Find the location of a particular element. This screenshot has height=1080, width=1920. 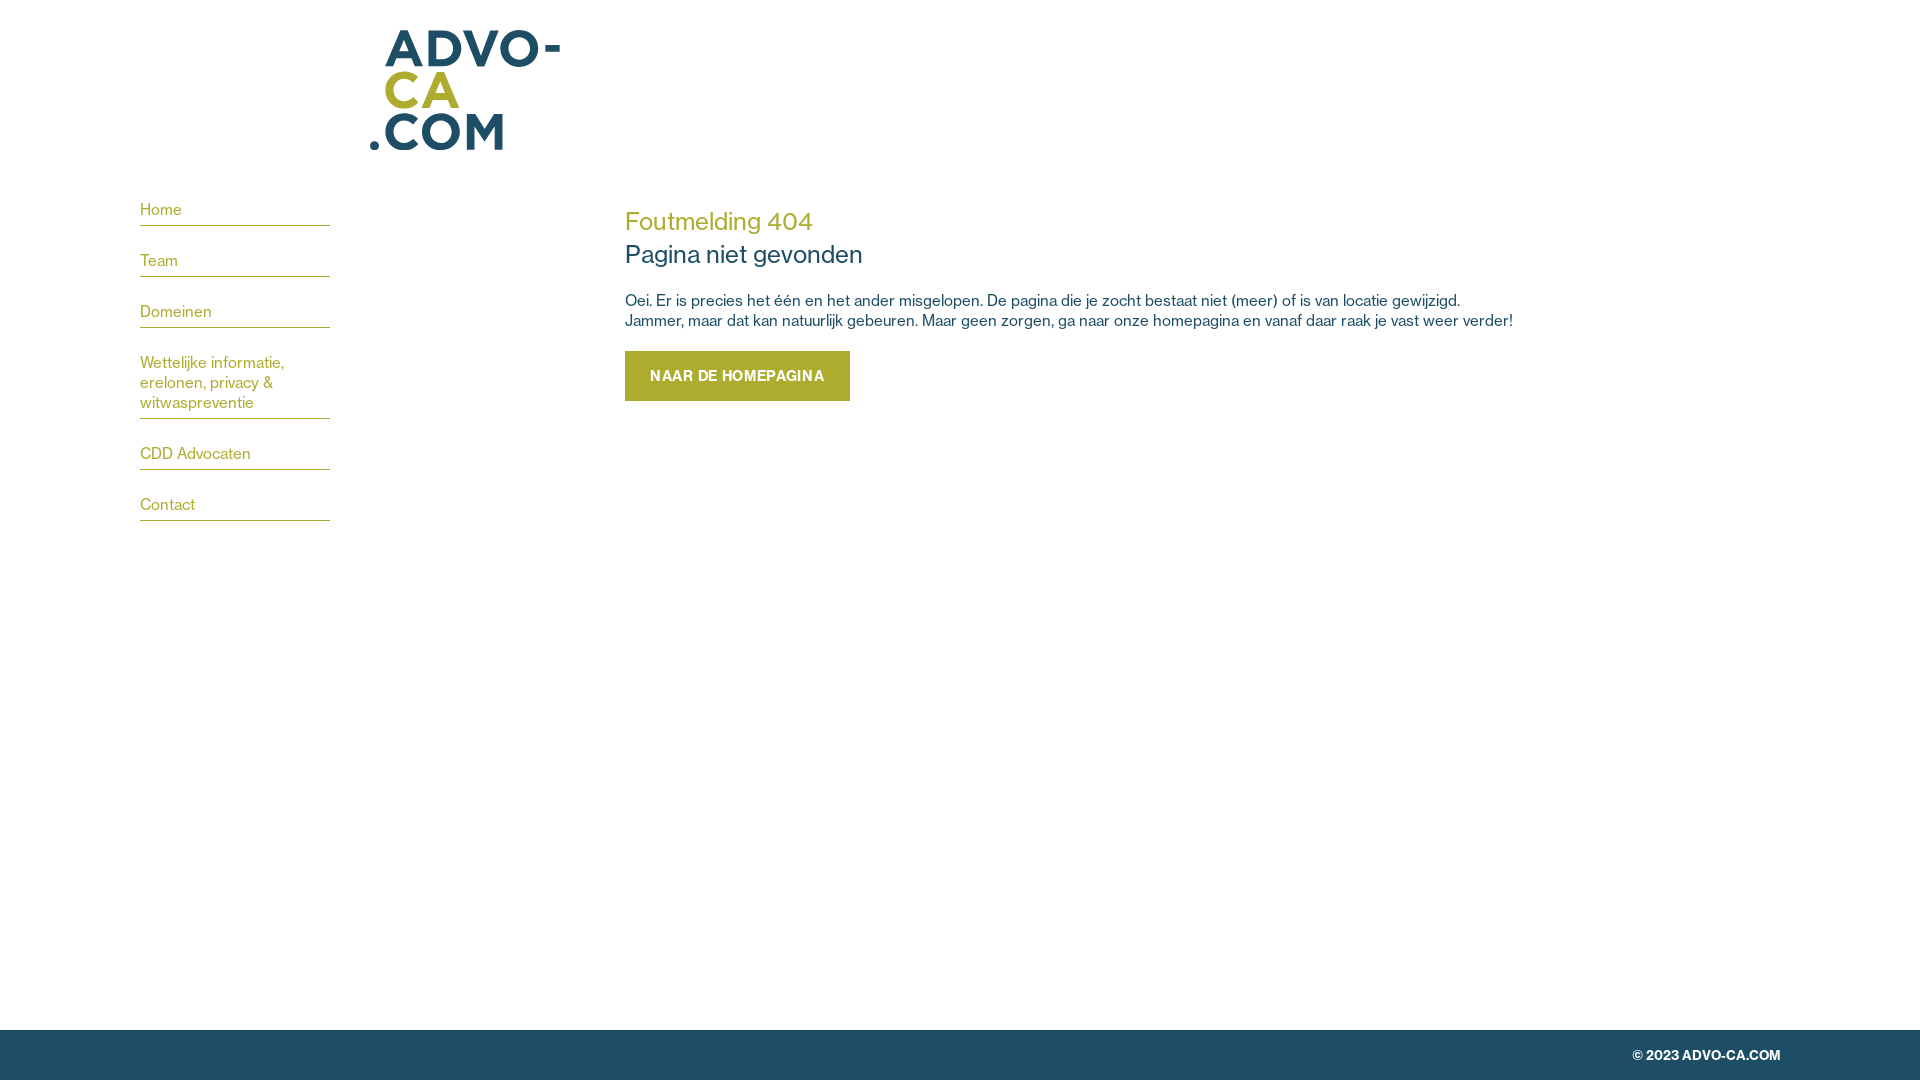

Domeinen is located at coordinates (235, 315).